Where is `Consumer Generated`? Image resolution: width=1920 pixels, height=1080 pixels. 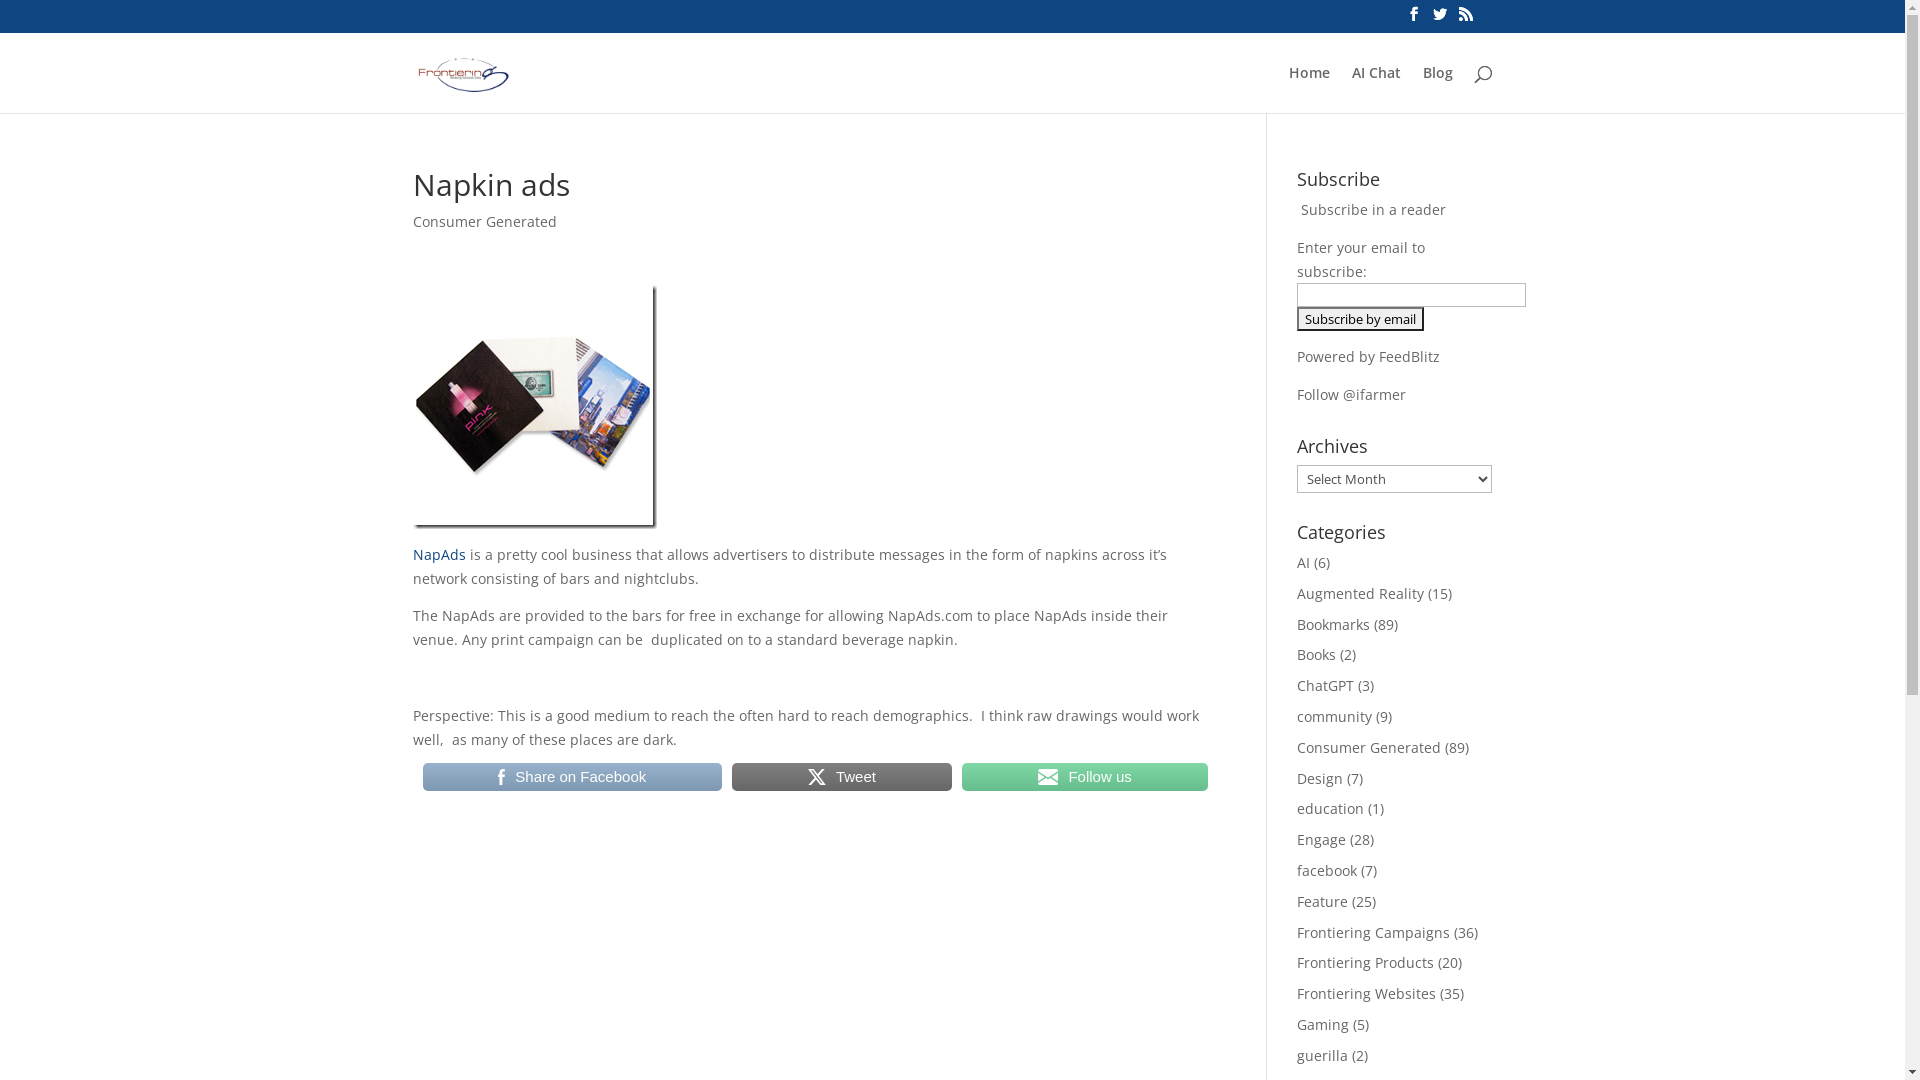 Consumer Generated is located at coordinates (1369, 748).